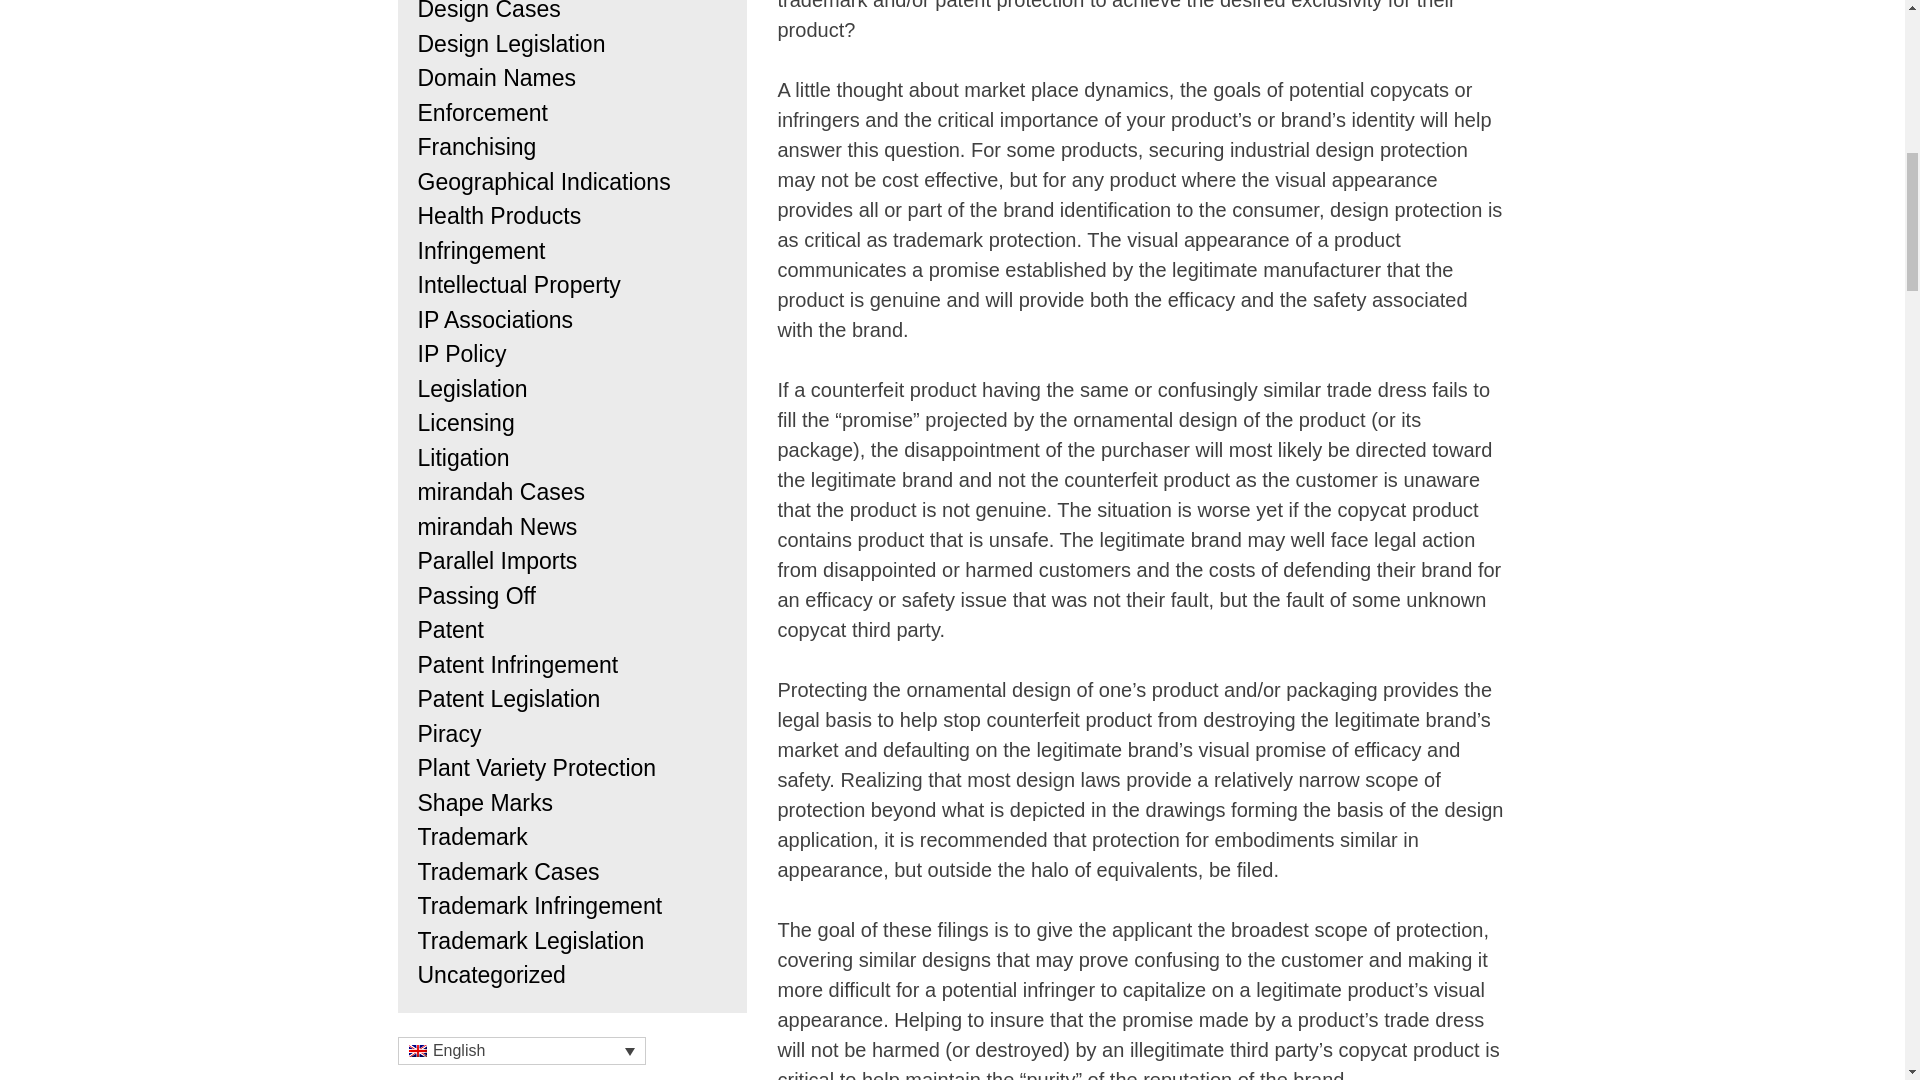  Describe the element at coordinates (512, 44) in the screenshot. I see `Design Legislation` at that location.